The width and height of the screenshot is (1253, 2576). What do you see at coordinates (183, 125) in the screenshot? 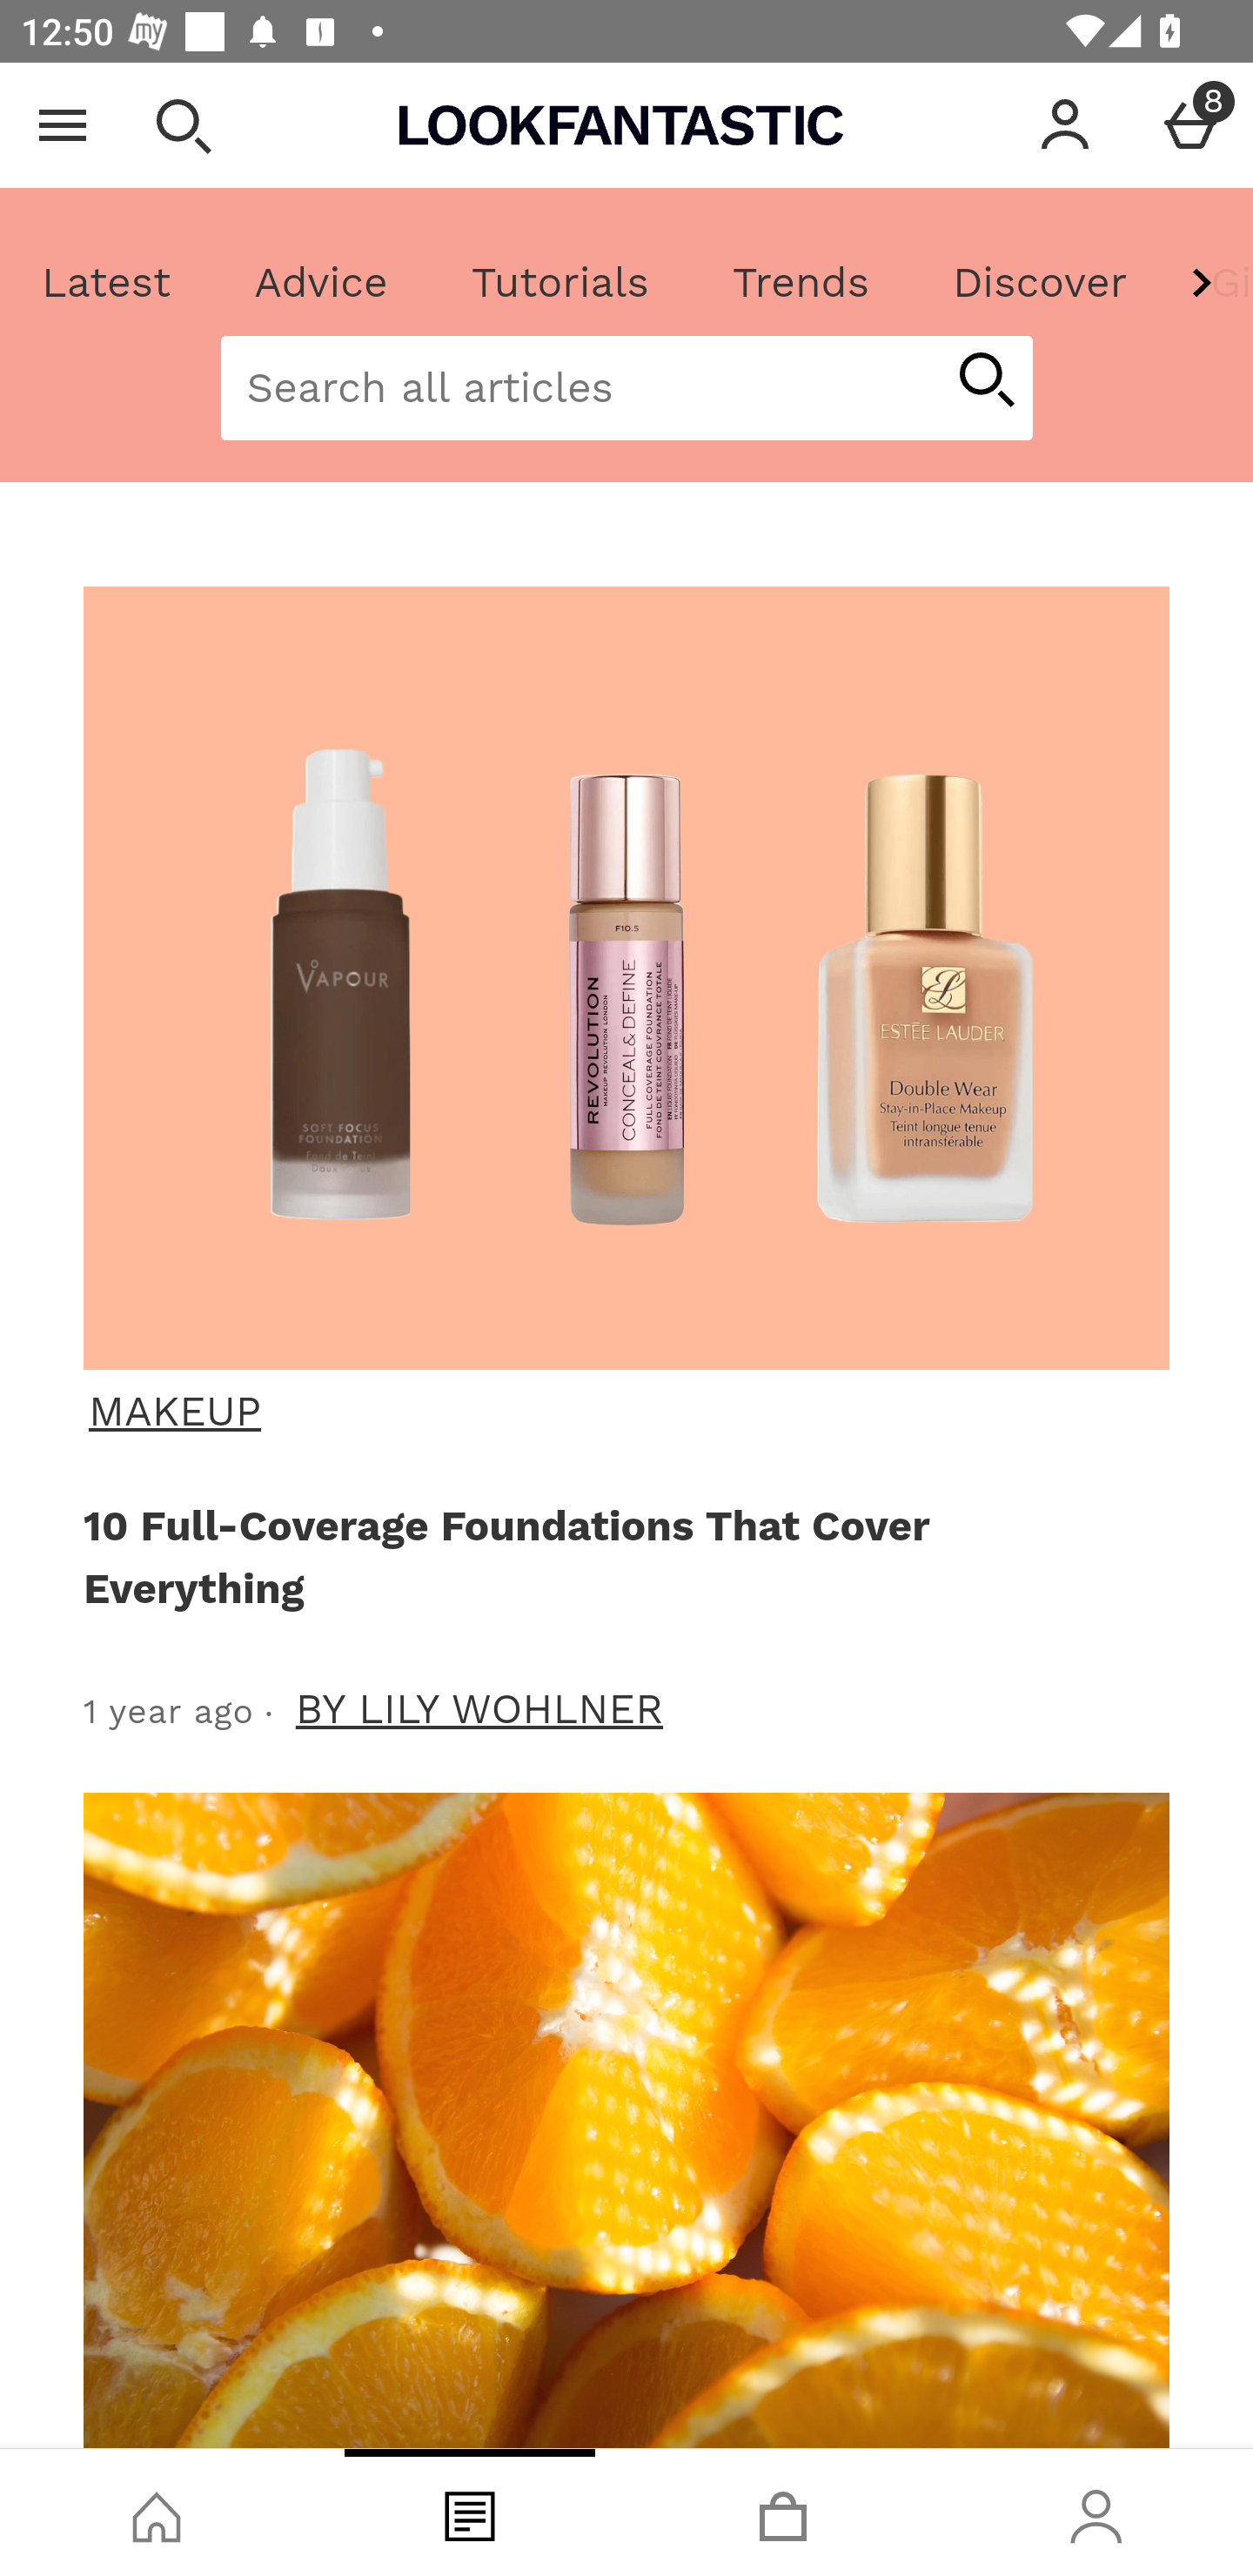
I see `Open search` at bounding box center [183, 125].